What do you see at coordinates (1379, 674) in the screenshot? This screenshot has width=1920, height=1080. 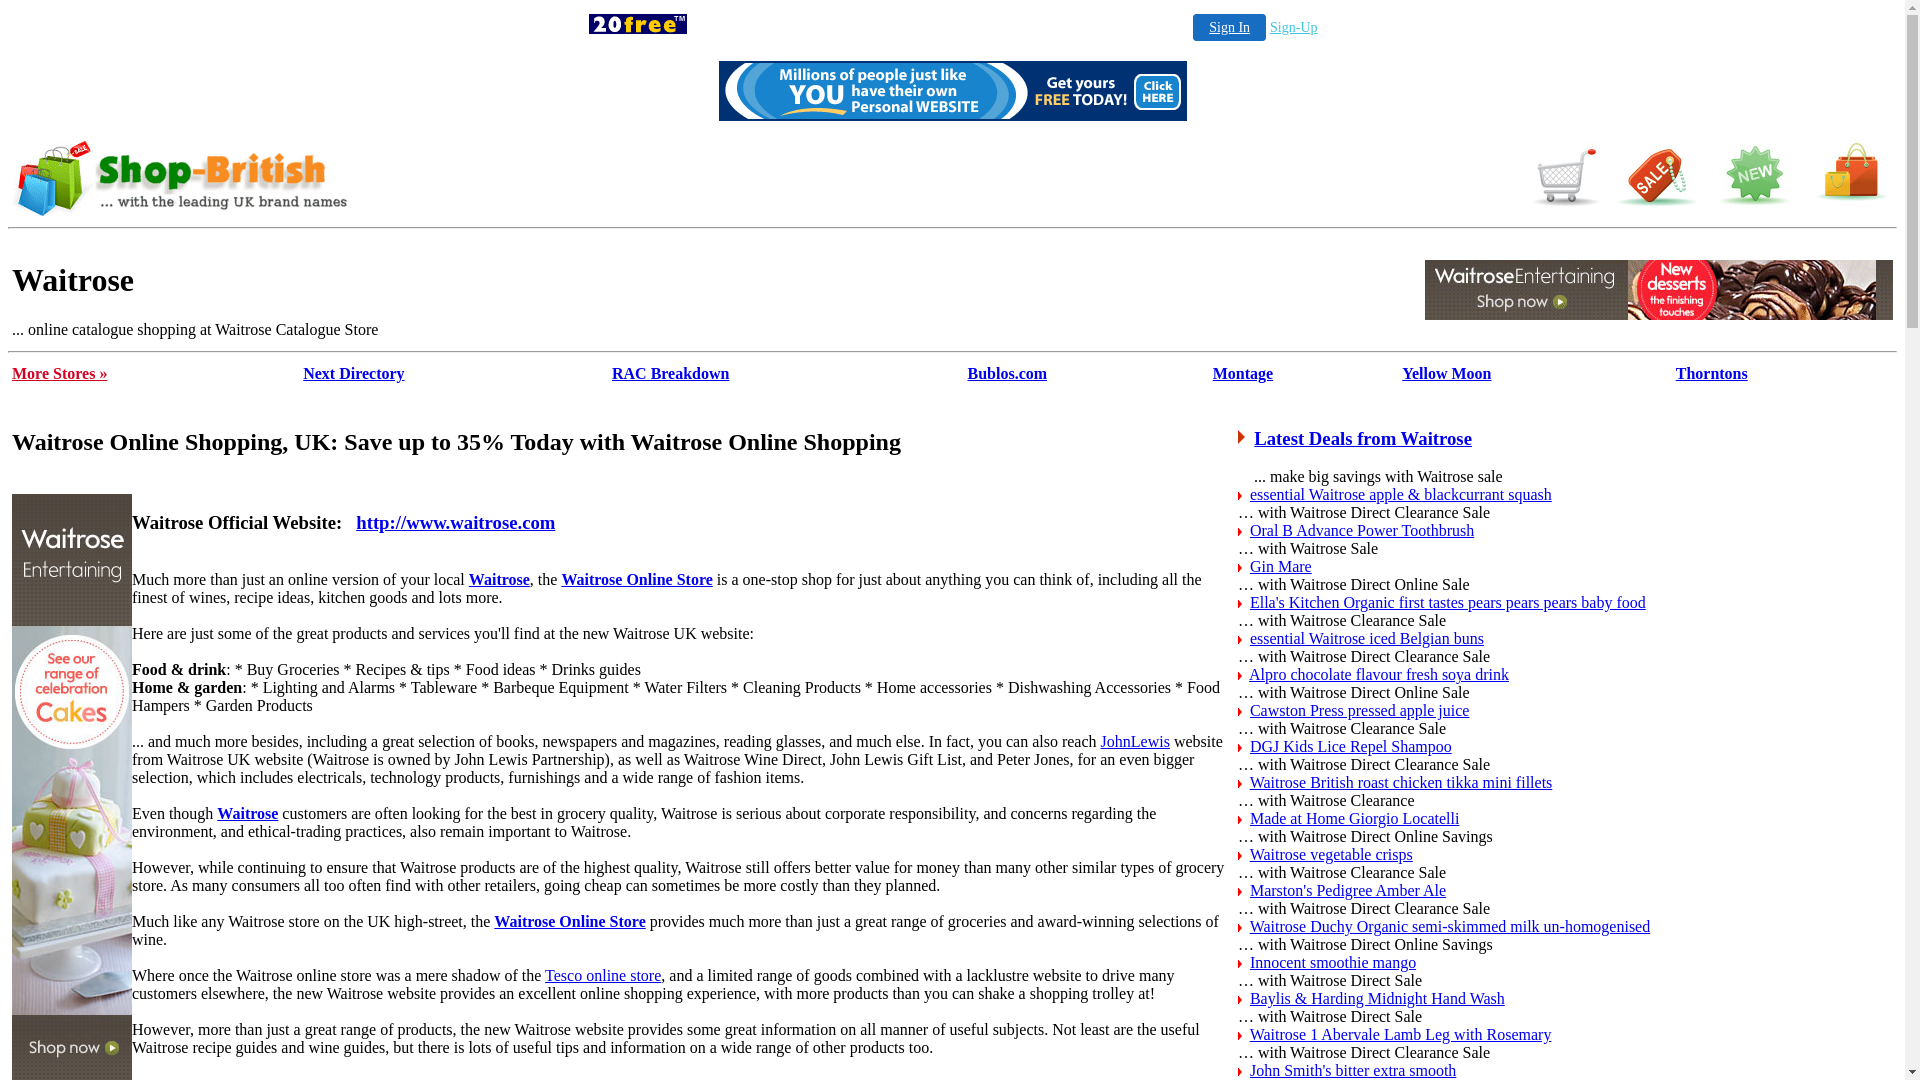 I see `Alpro chocolate flavour fresh soya drink` at bounding box center [1379, 674].